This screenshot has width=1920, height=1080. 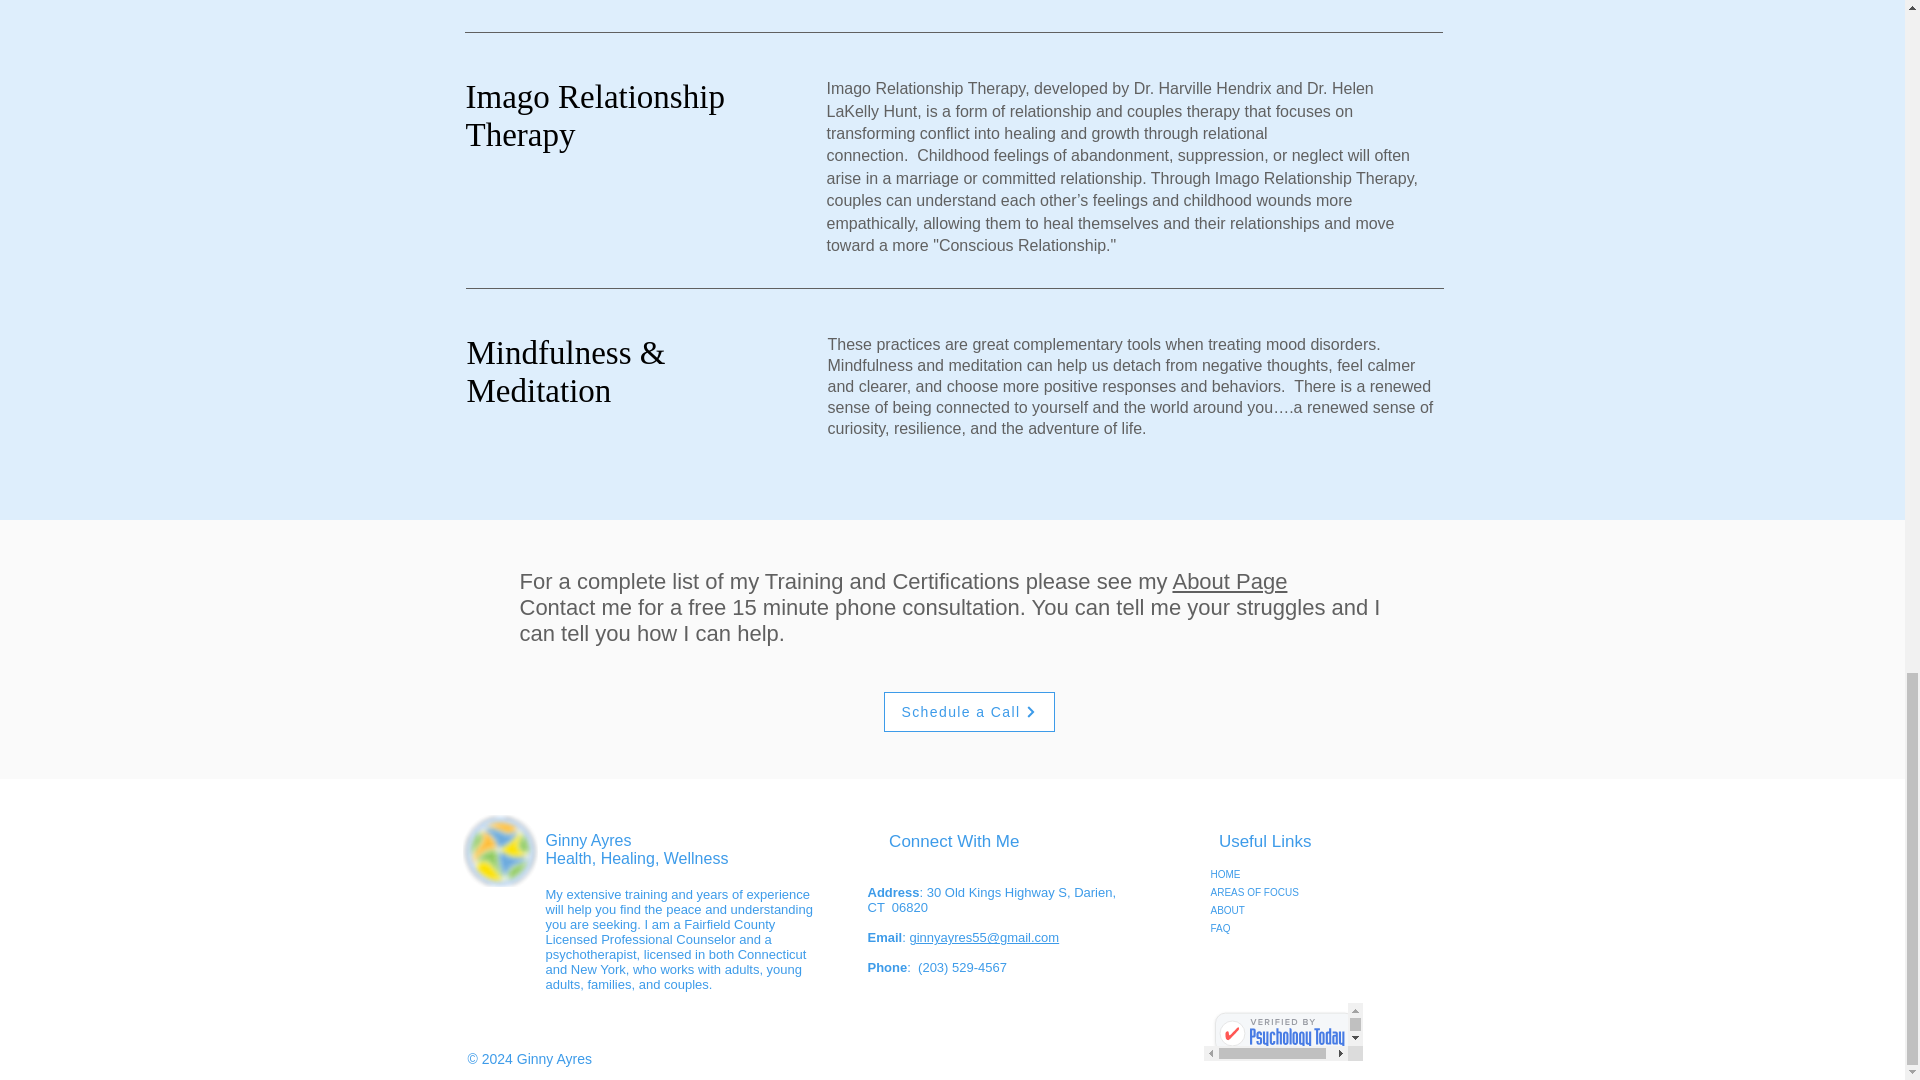 I want to click on AREAS OF FOCUS, so click(x=1318, y=892).